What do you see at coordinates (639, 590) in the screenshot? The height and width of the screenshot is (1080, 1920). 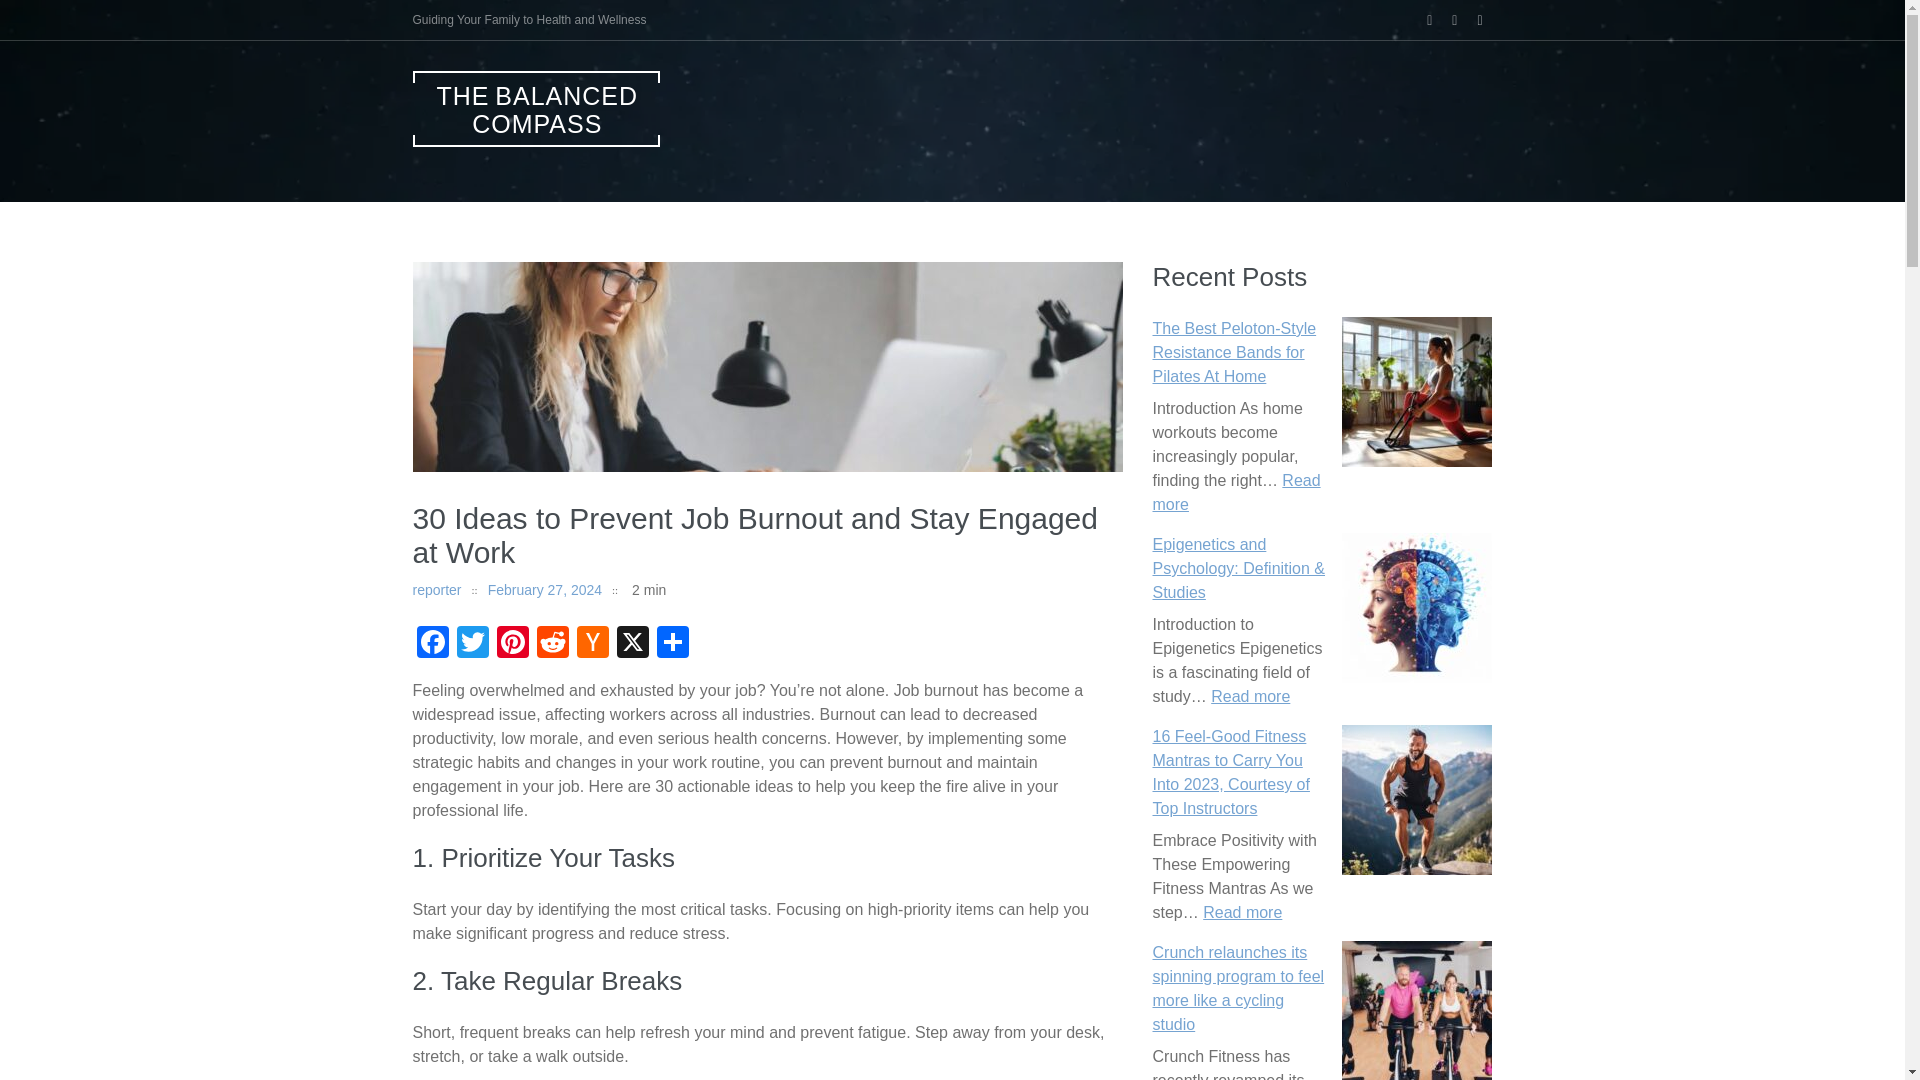 I see `Reading Time` at bounding box center [639, 590].